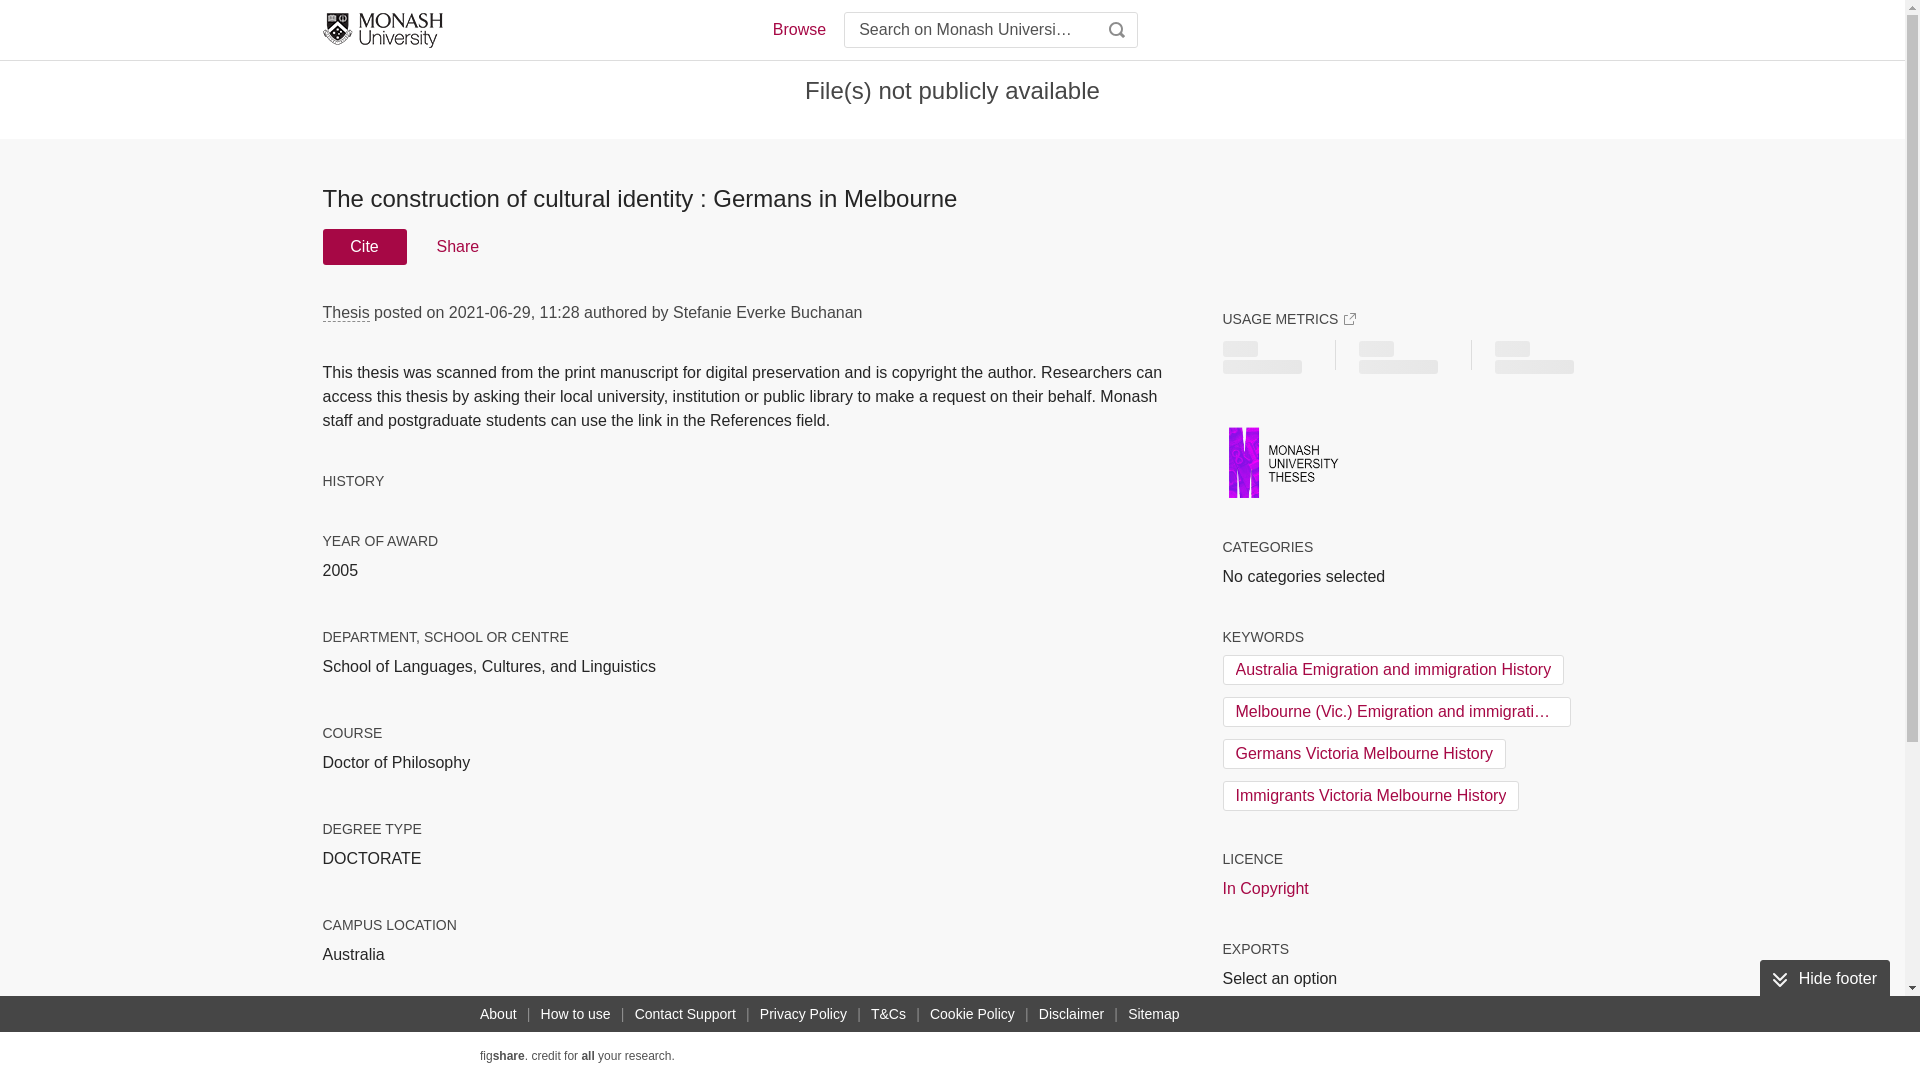 The height and width of the screenshot is (1080, 1920). What do you see at coordinates (576, 1014) in the screenshot?
I see `How to use` at bounding box center [576, 1014].